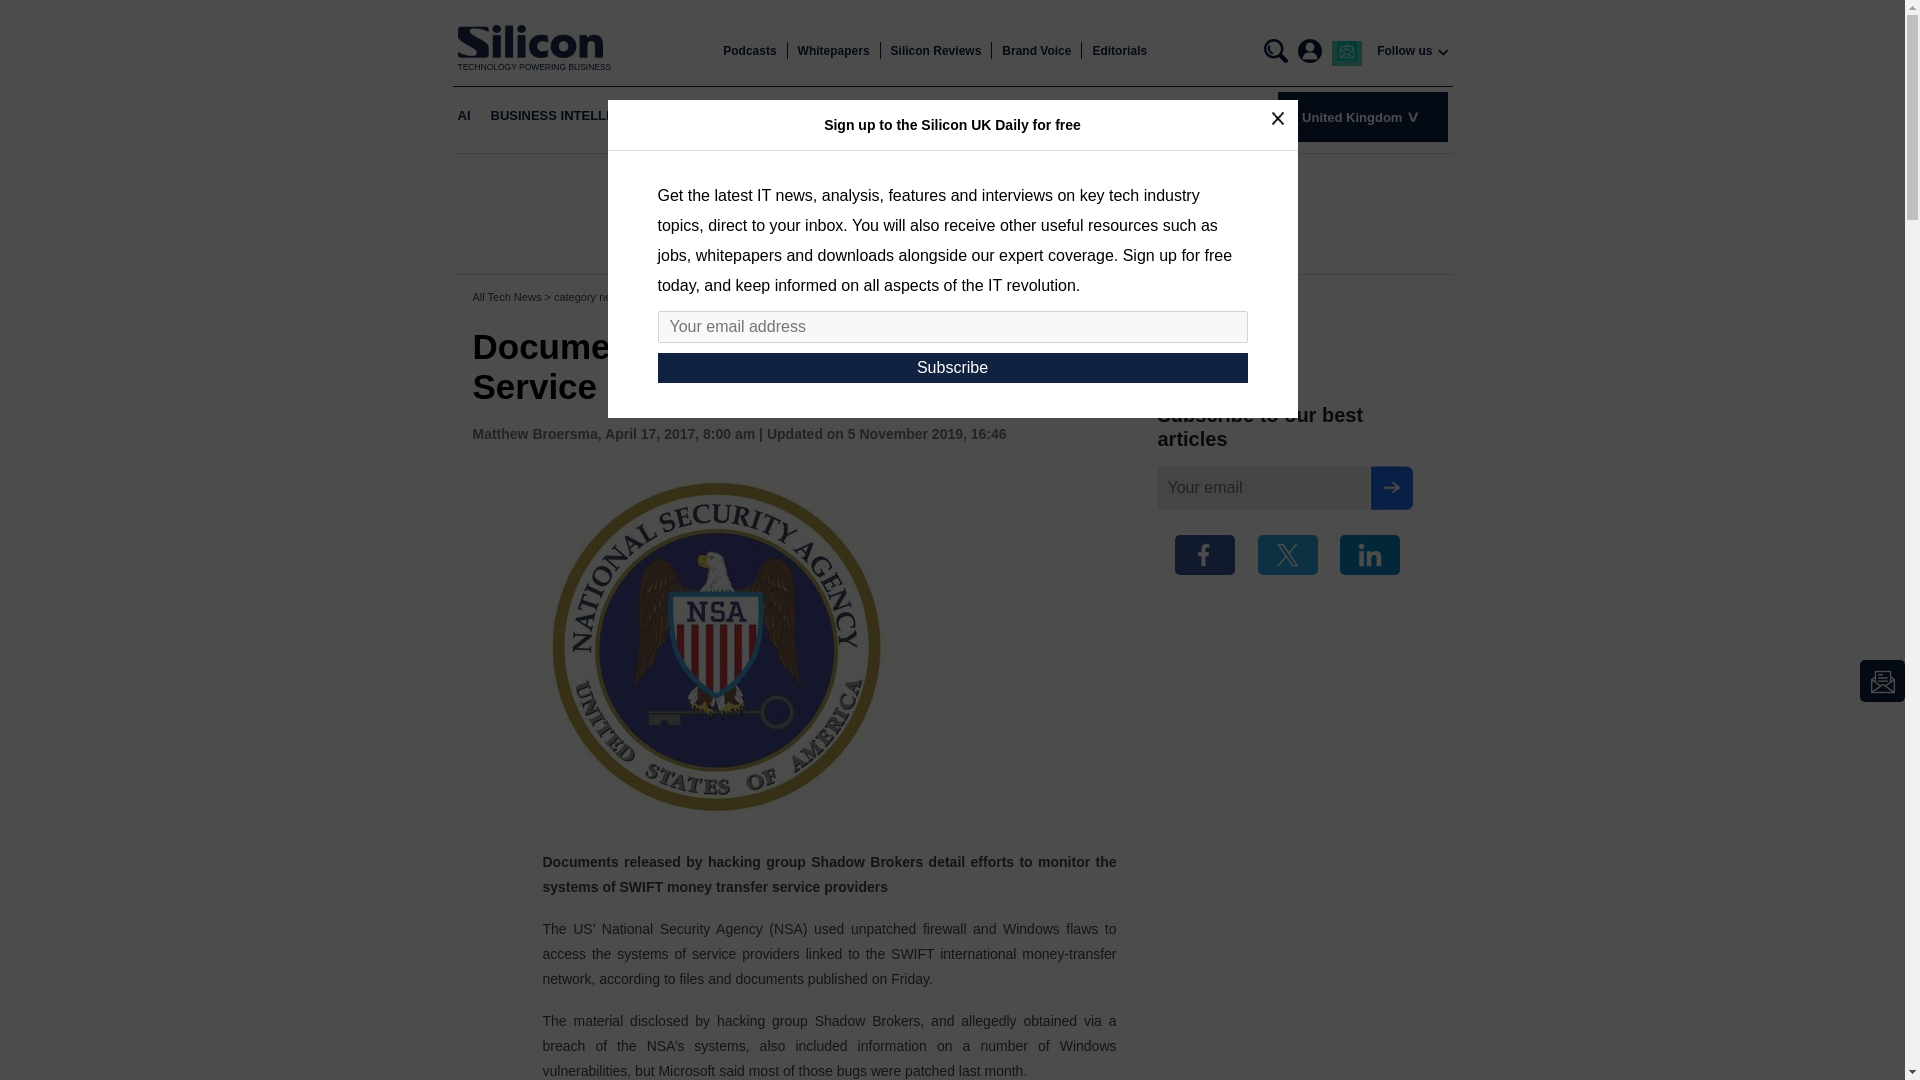  I want to click on Brand Voice, so click(1036, 51).